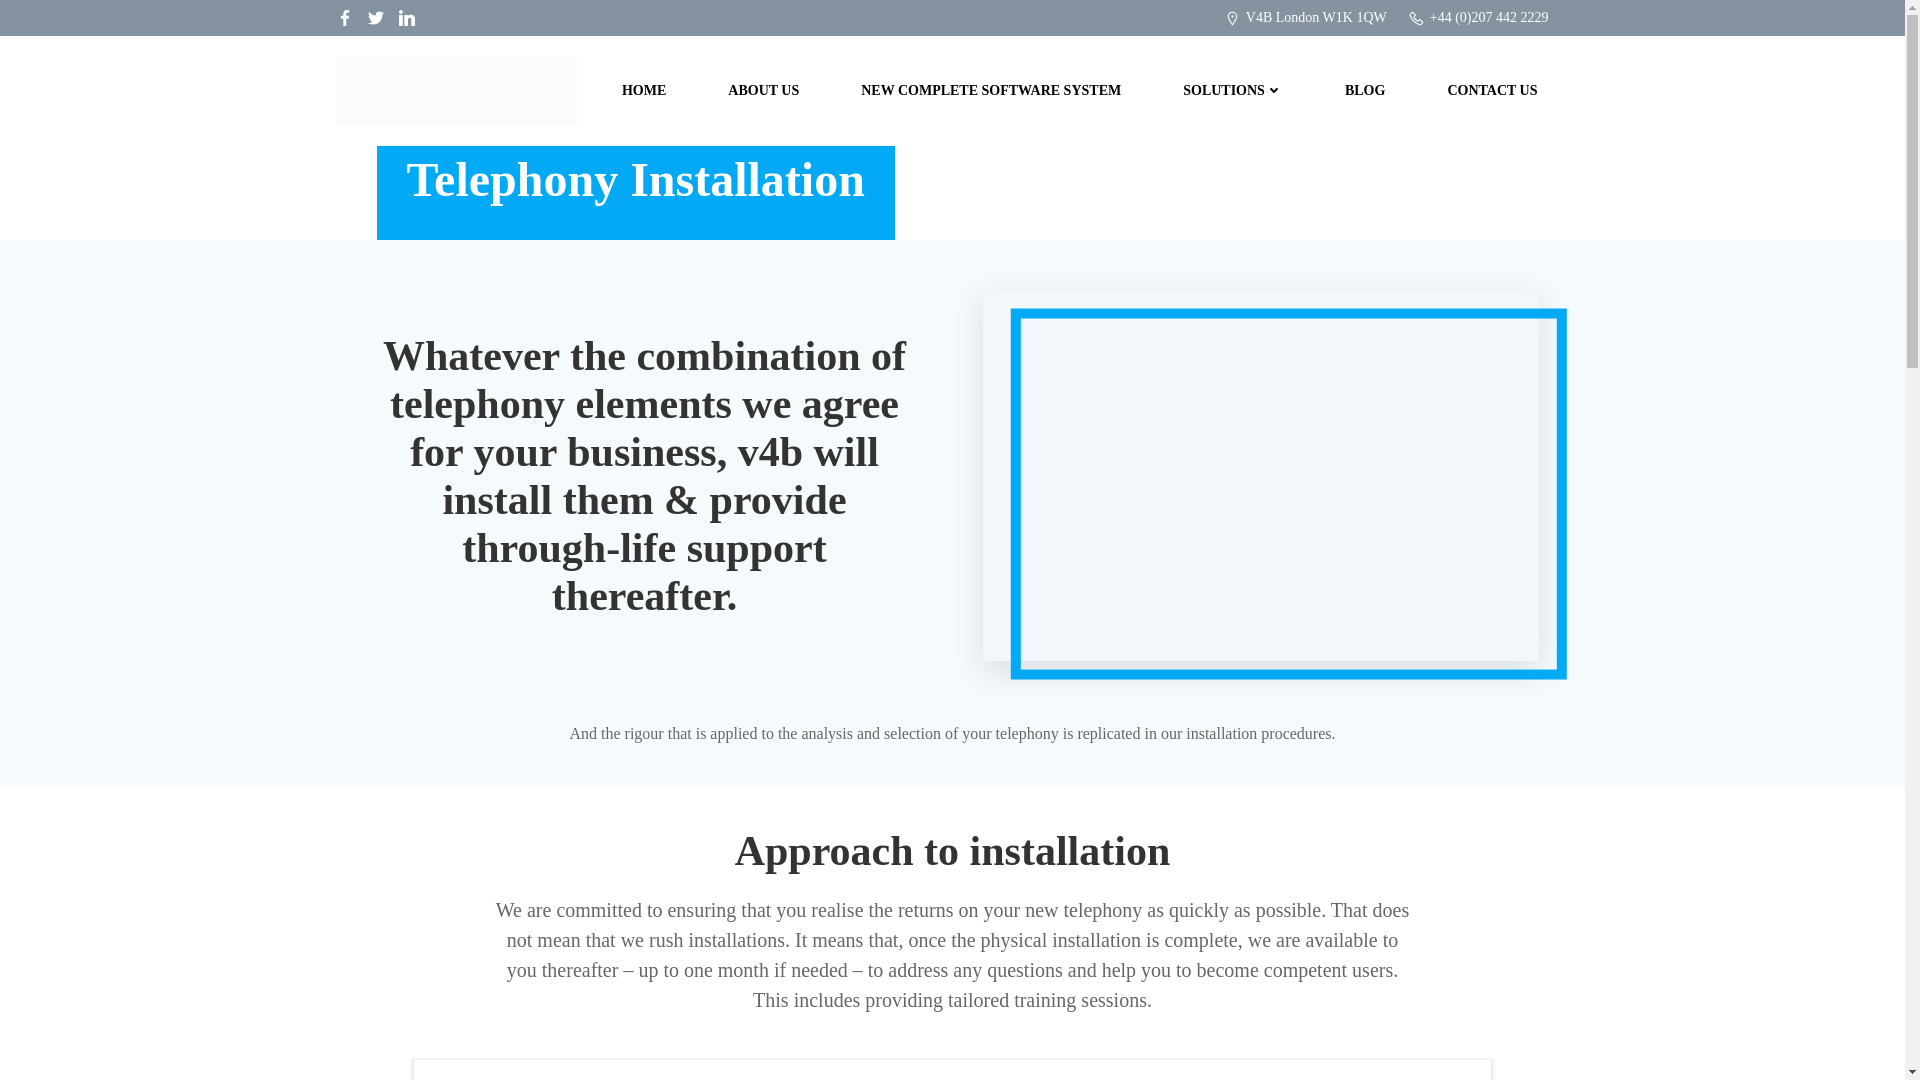 Image resolution: width=1920 pixels, height=1080 pixels. Describe the element at coordinates (990, 90) in the screenshot. I see `NEW COMPLETE SOFTWARE SYSTEM` at that location.